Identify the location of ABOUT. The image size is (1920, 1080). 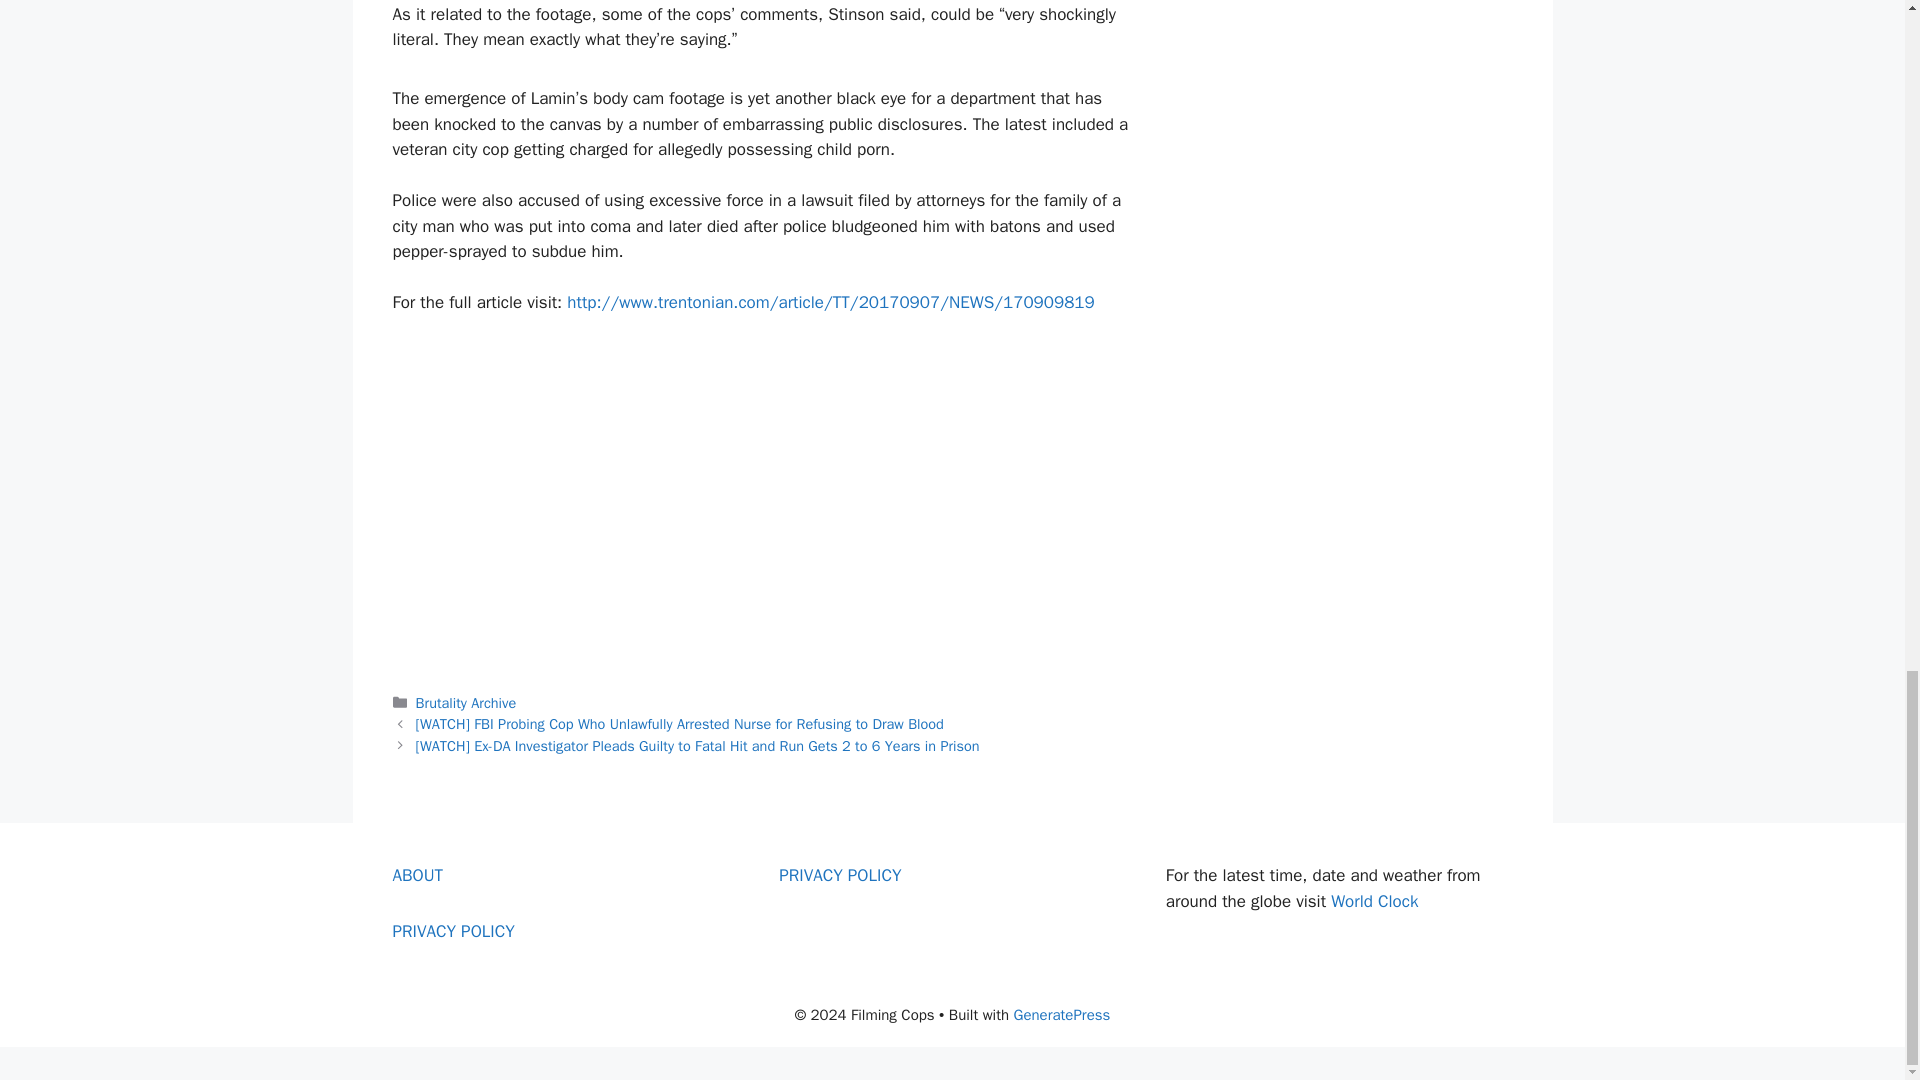
(417, 875).